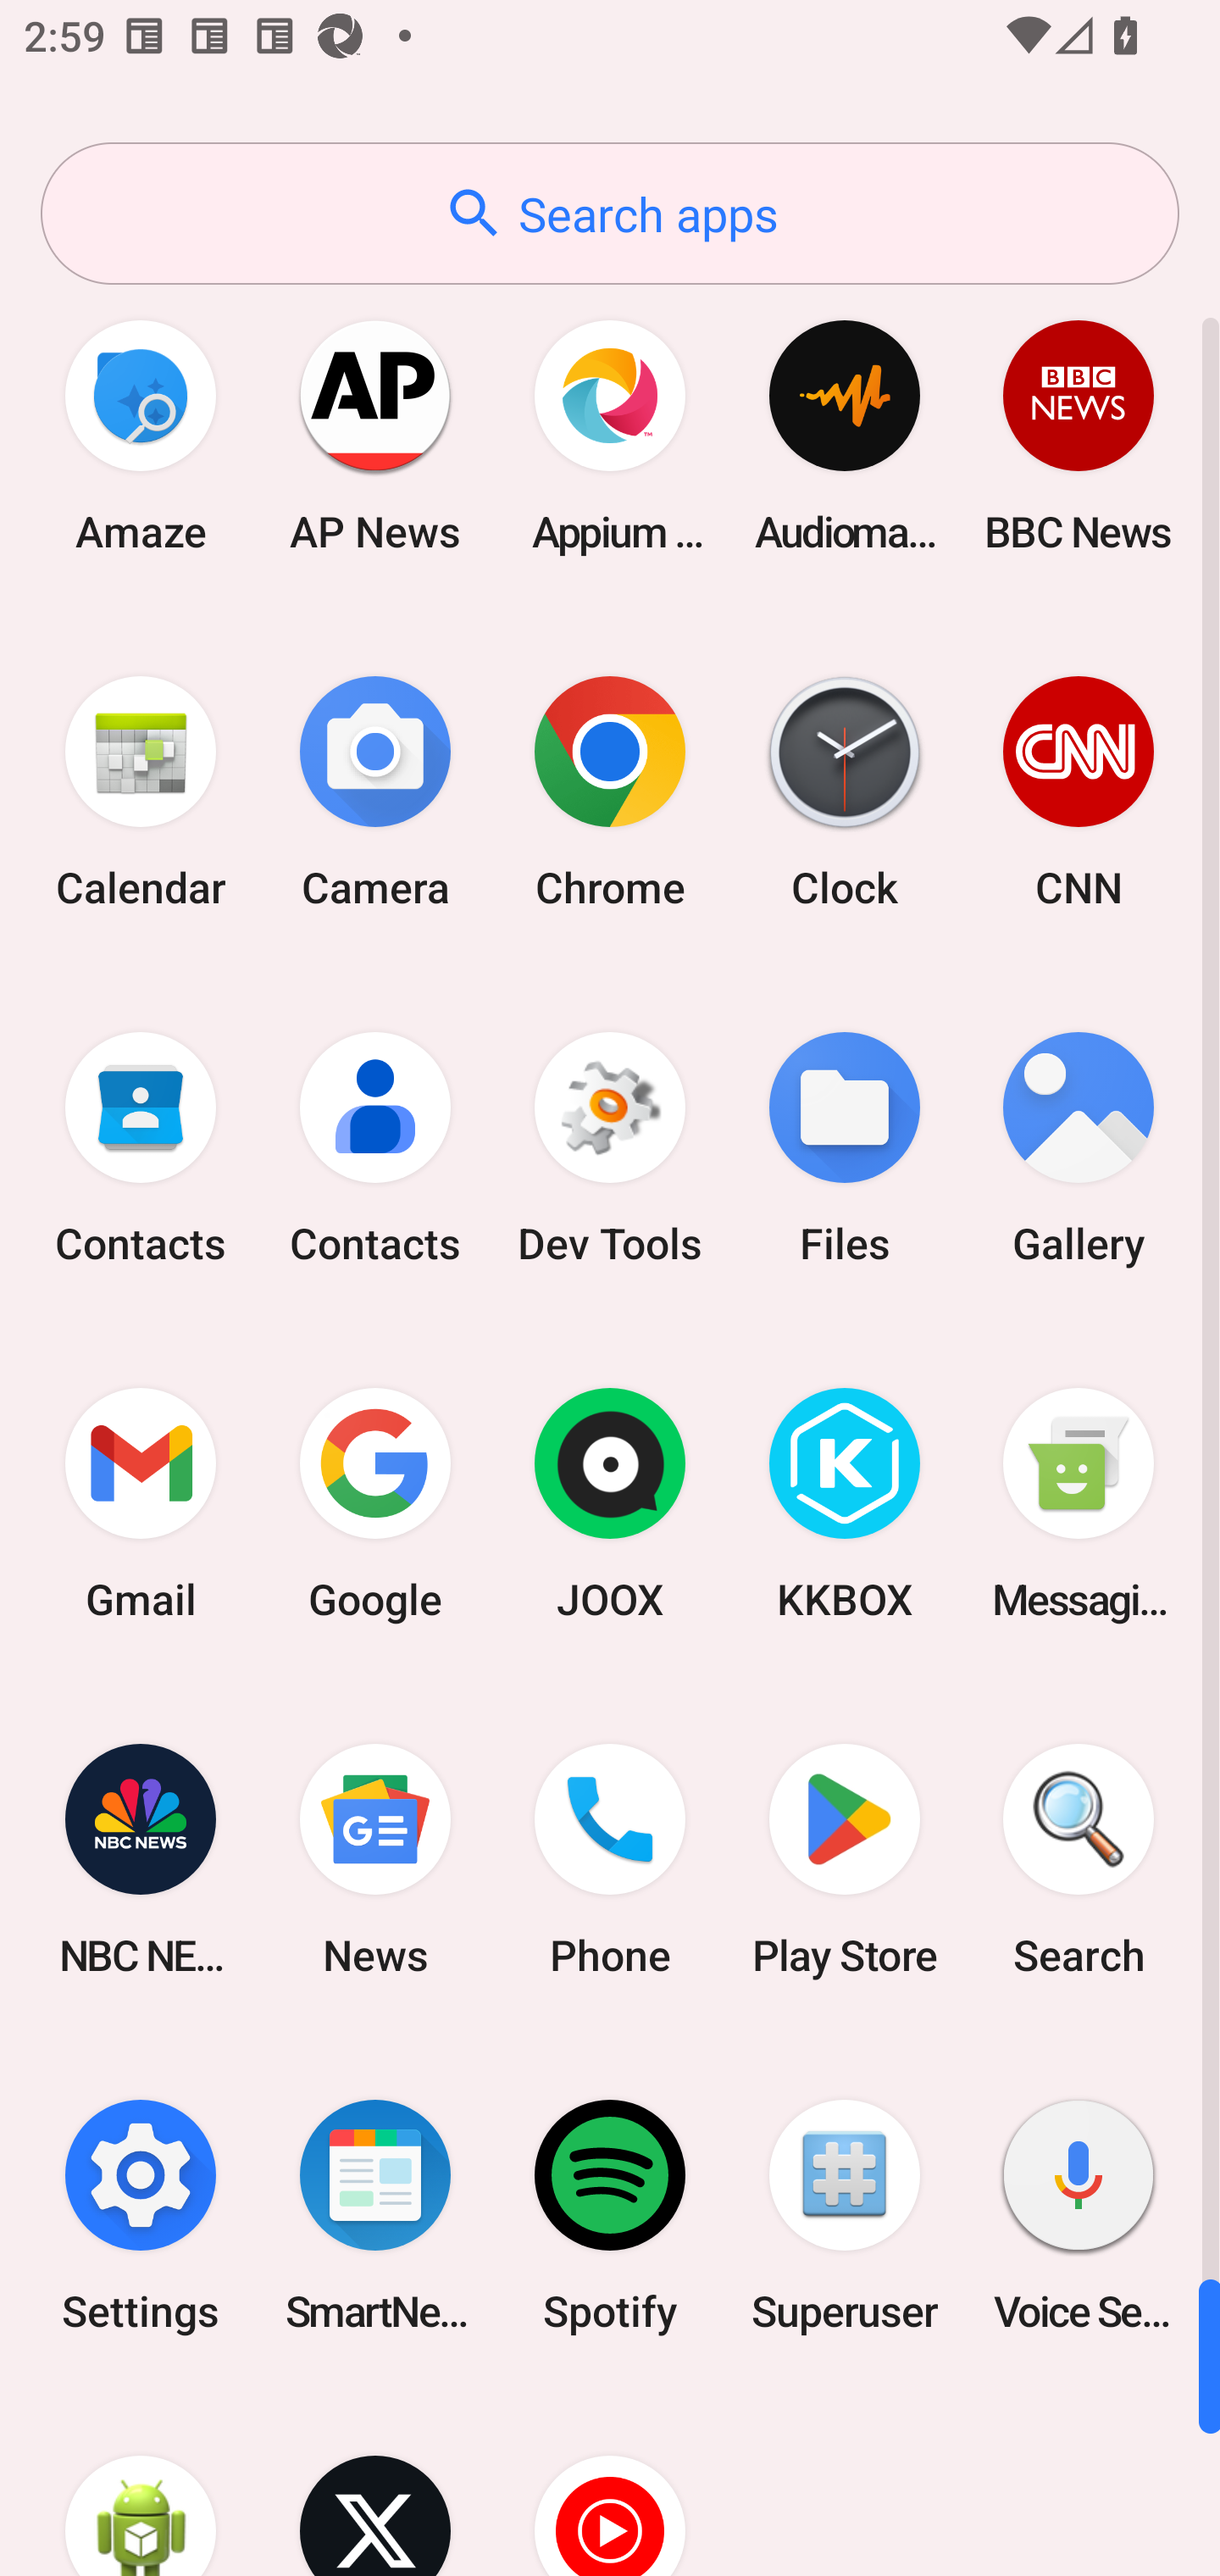 This screenshot has width=1220, height=2576. Describe the element at coordinates (141, 2484) in the screenshot. I see `WebView Browser Tester` at that location.